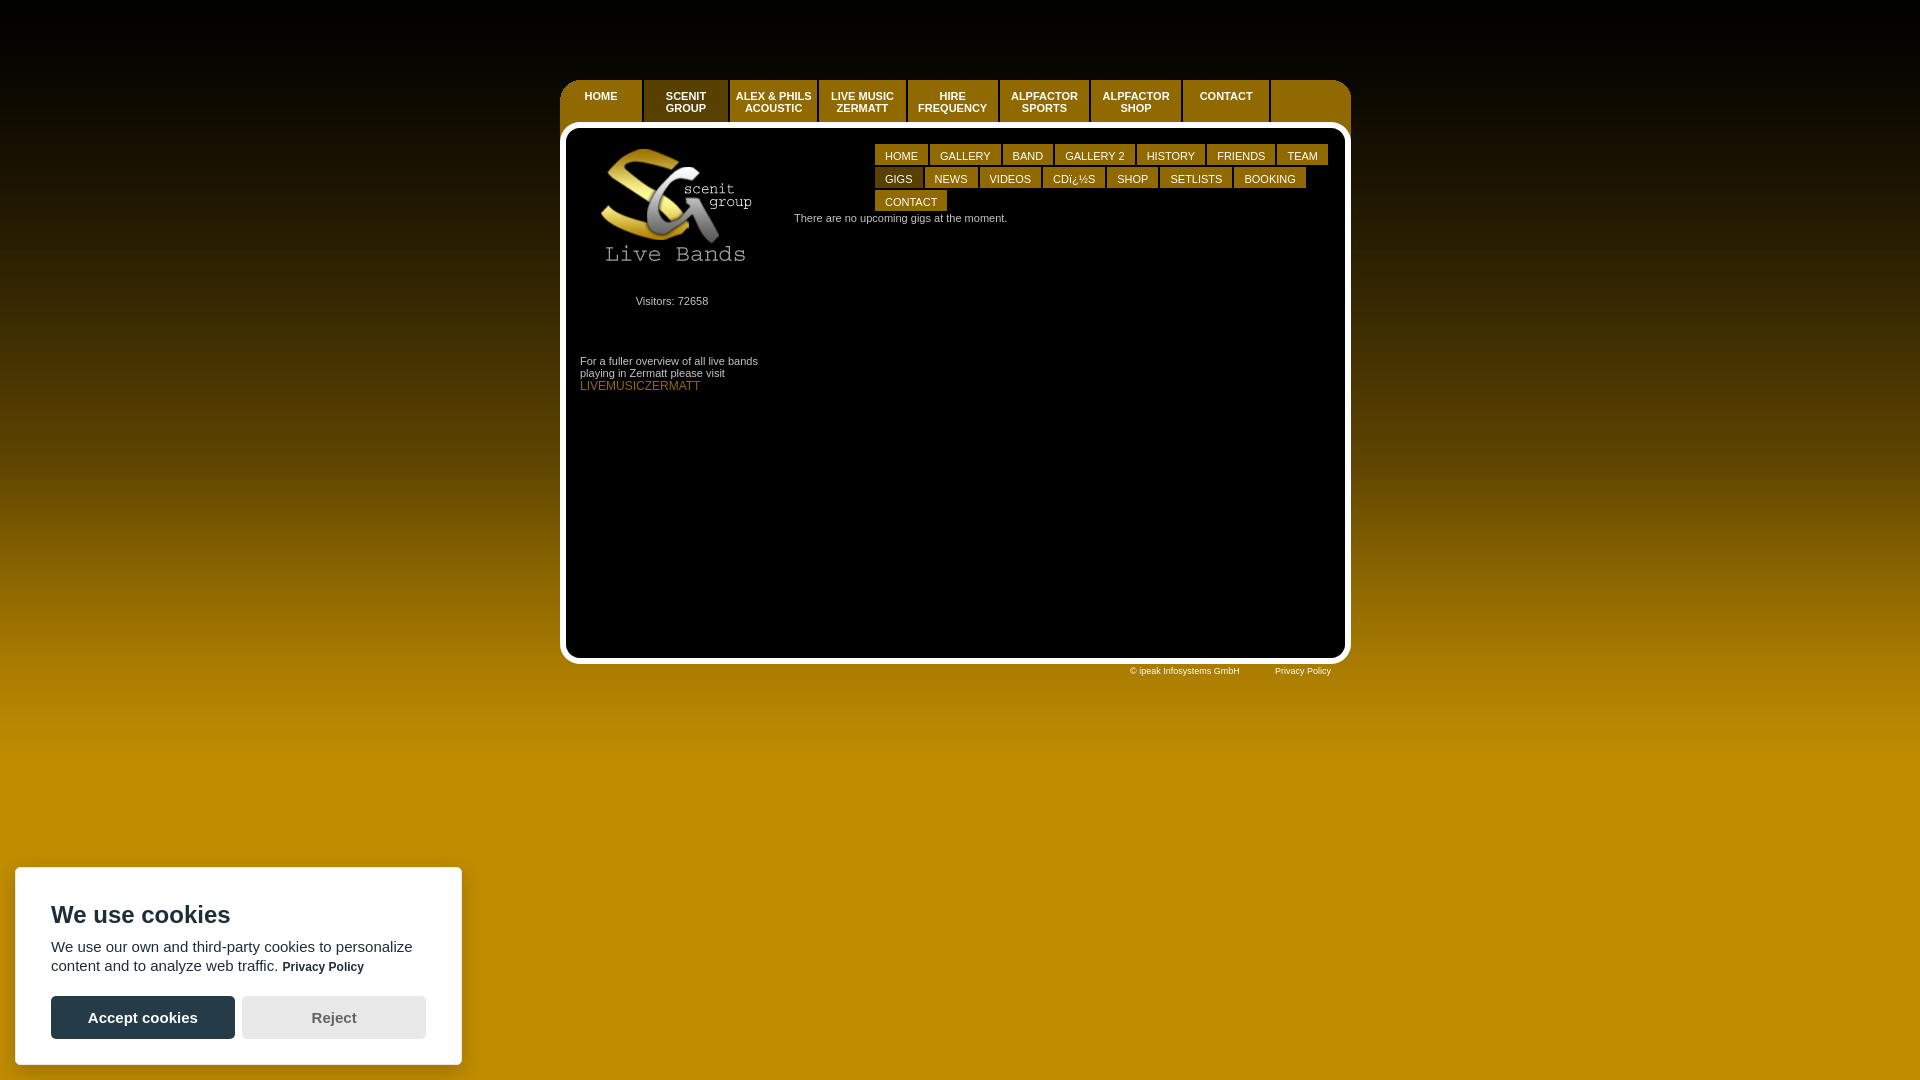 Image resolution: width=1920 pixels, height=1080 pixels. I want to click on SCENIT
GROUP, so click(687, 112).